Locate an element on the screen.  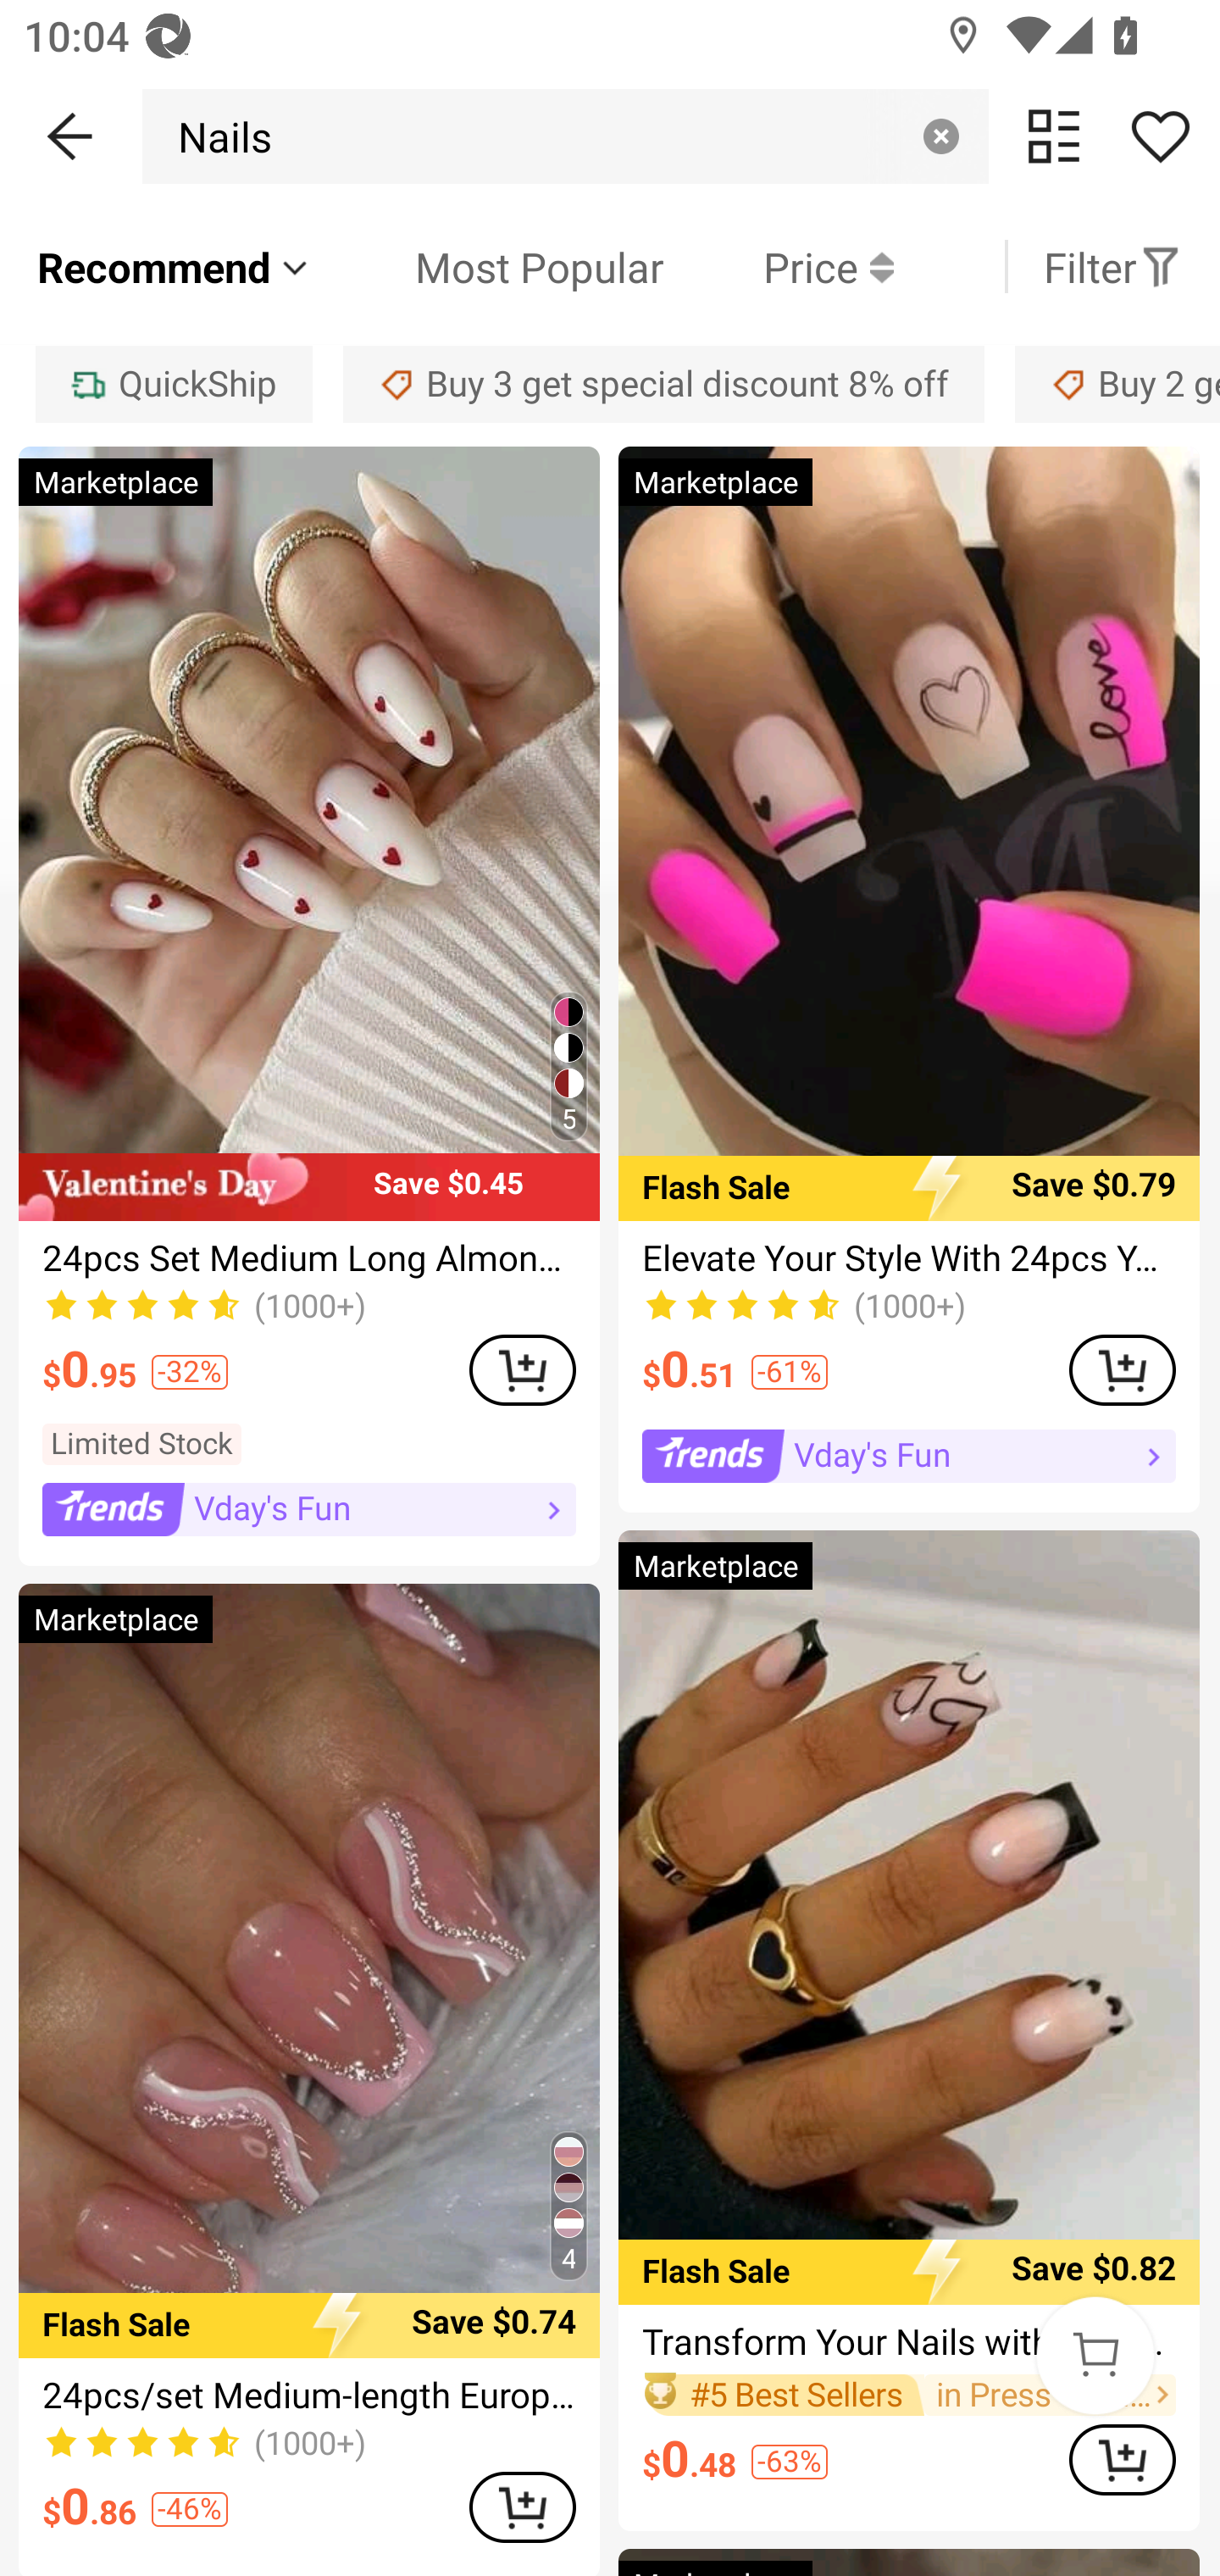
Most Popular is located at coordinates (489, 266).